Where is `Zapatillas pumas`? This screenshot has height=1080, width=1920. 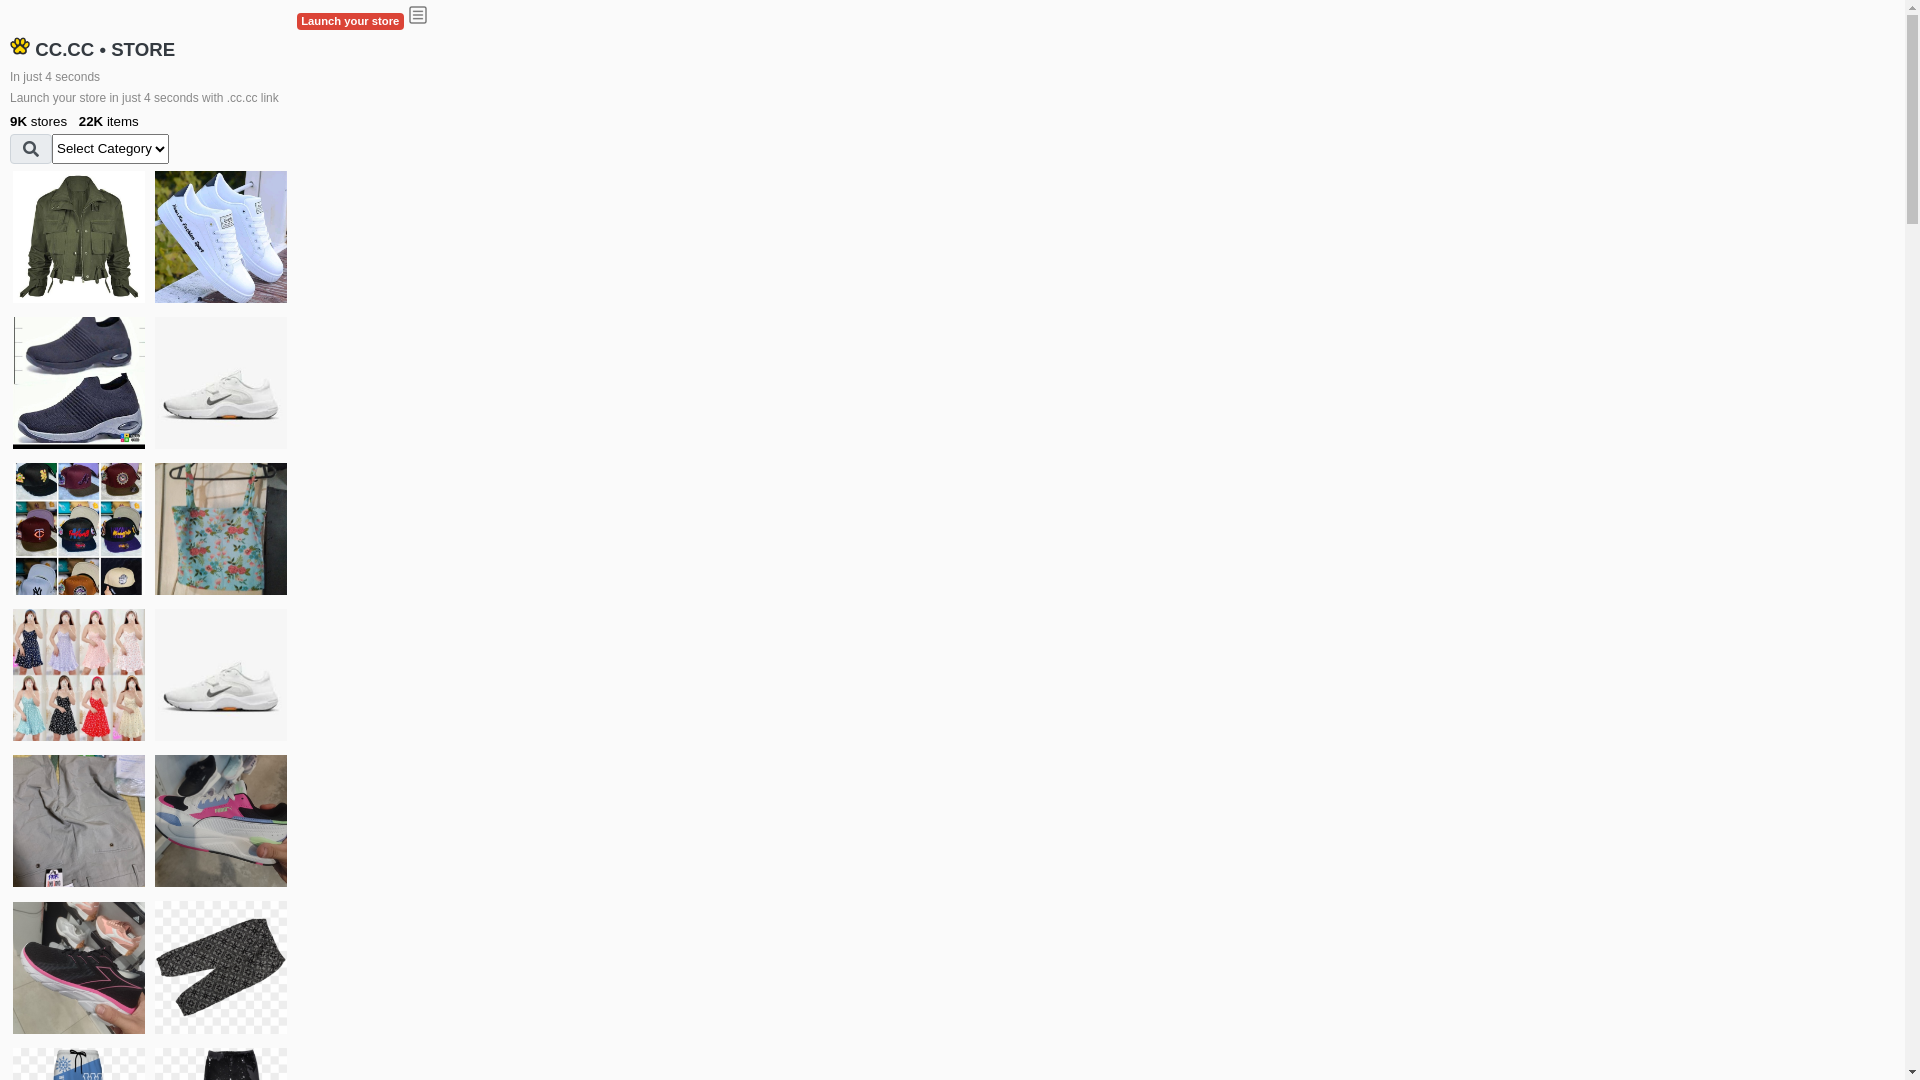 Zapatillas pumas is located at coordinates (221, 821).